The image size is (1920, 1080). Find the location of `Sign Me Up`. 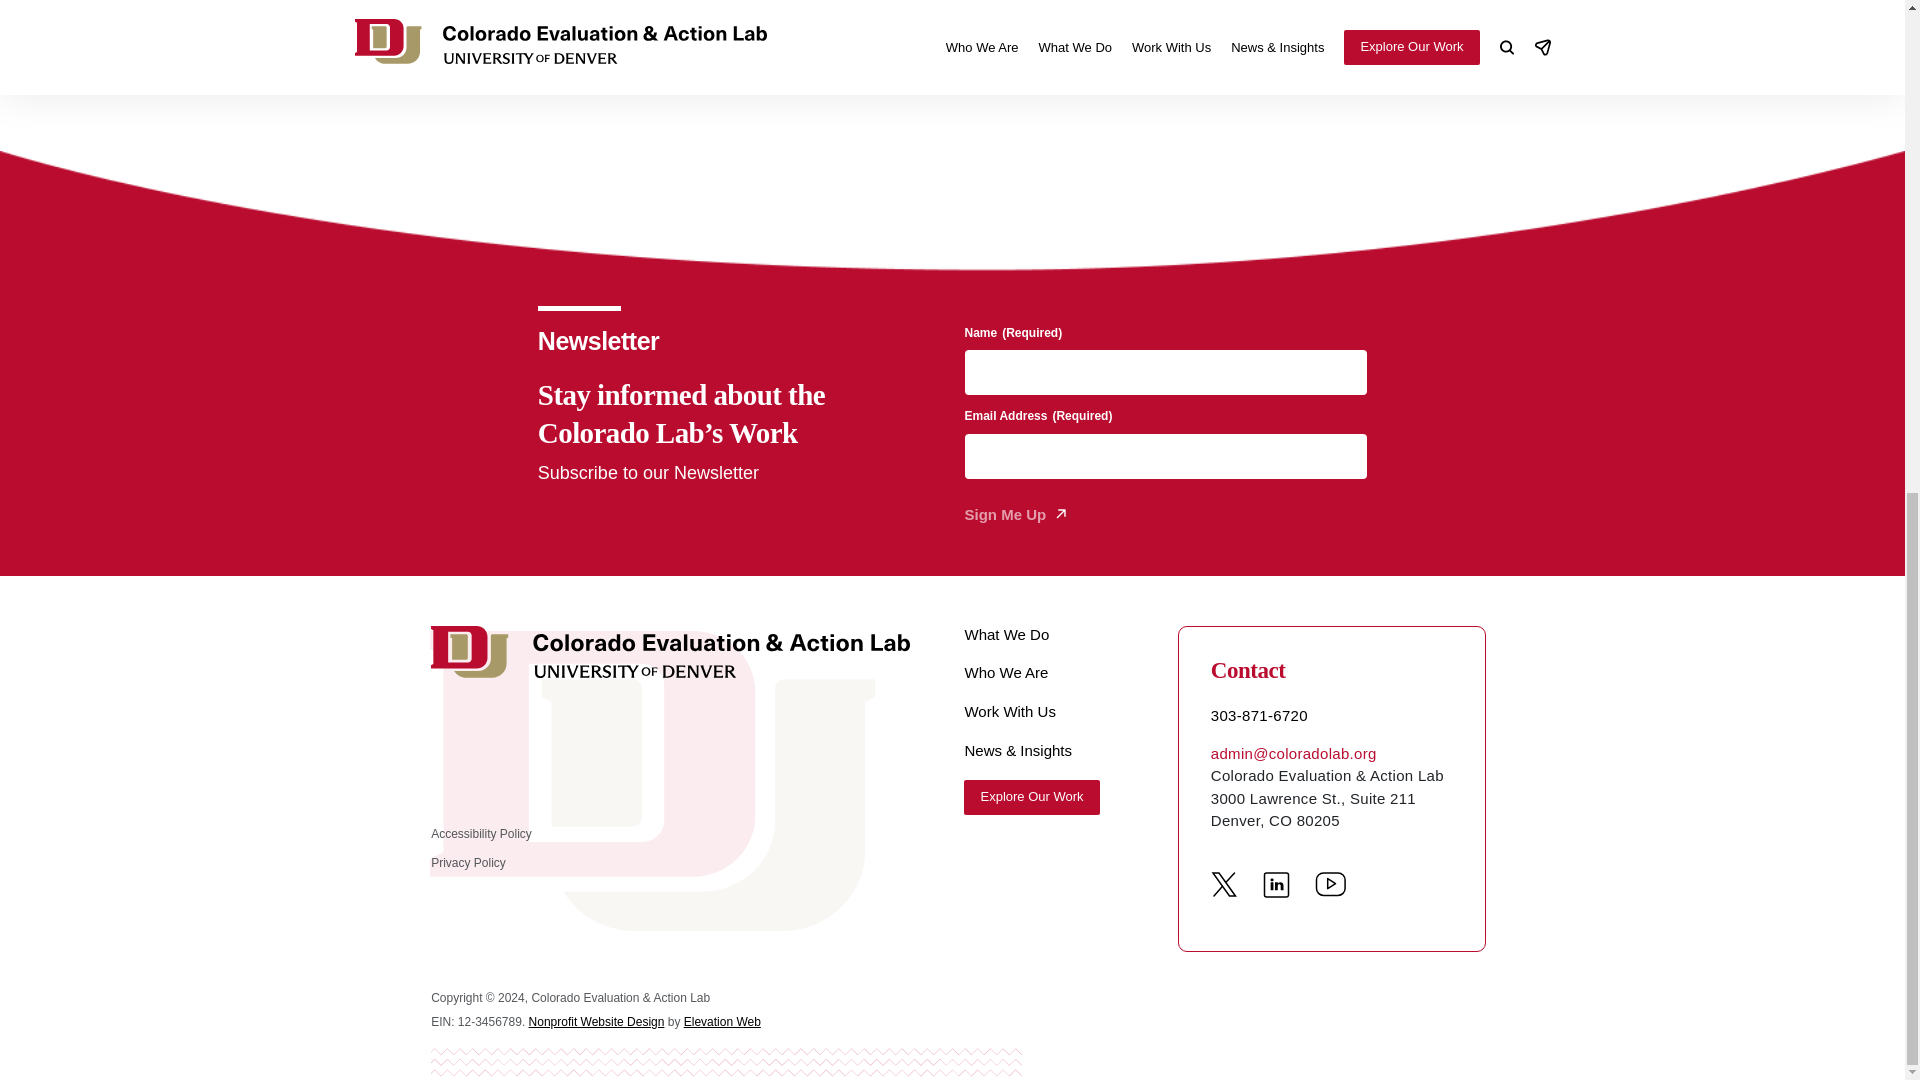

Sign Me Up is located at coordinates (1014, 515).